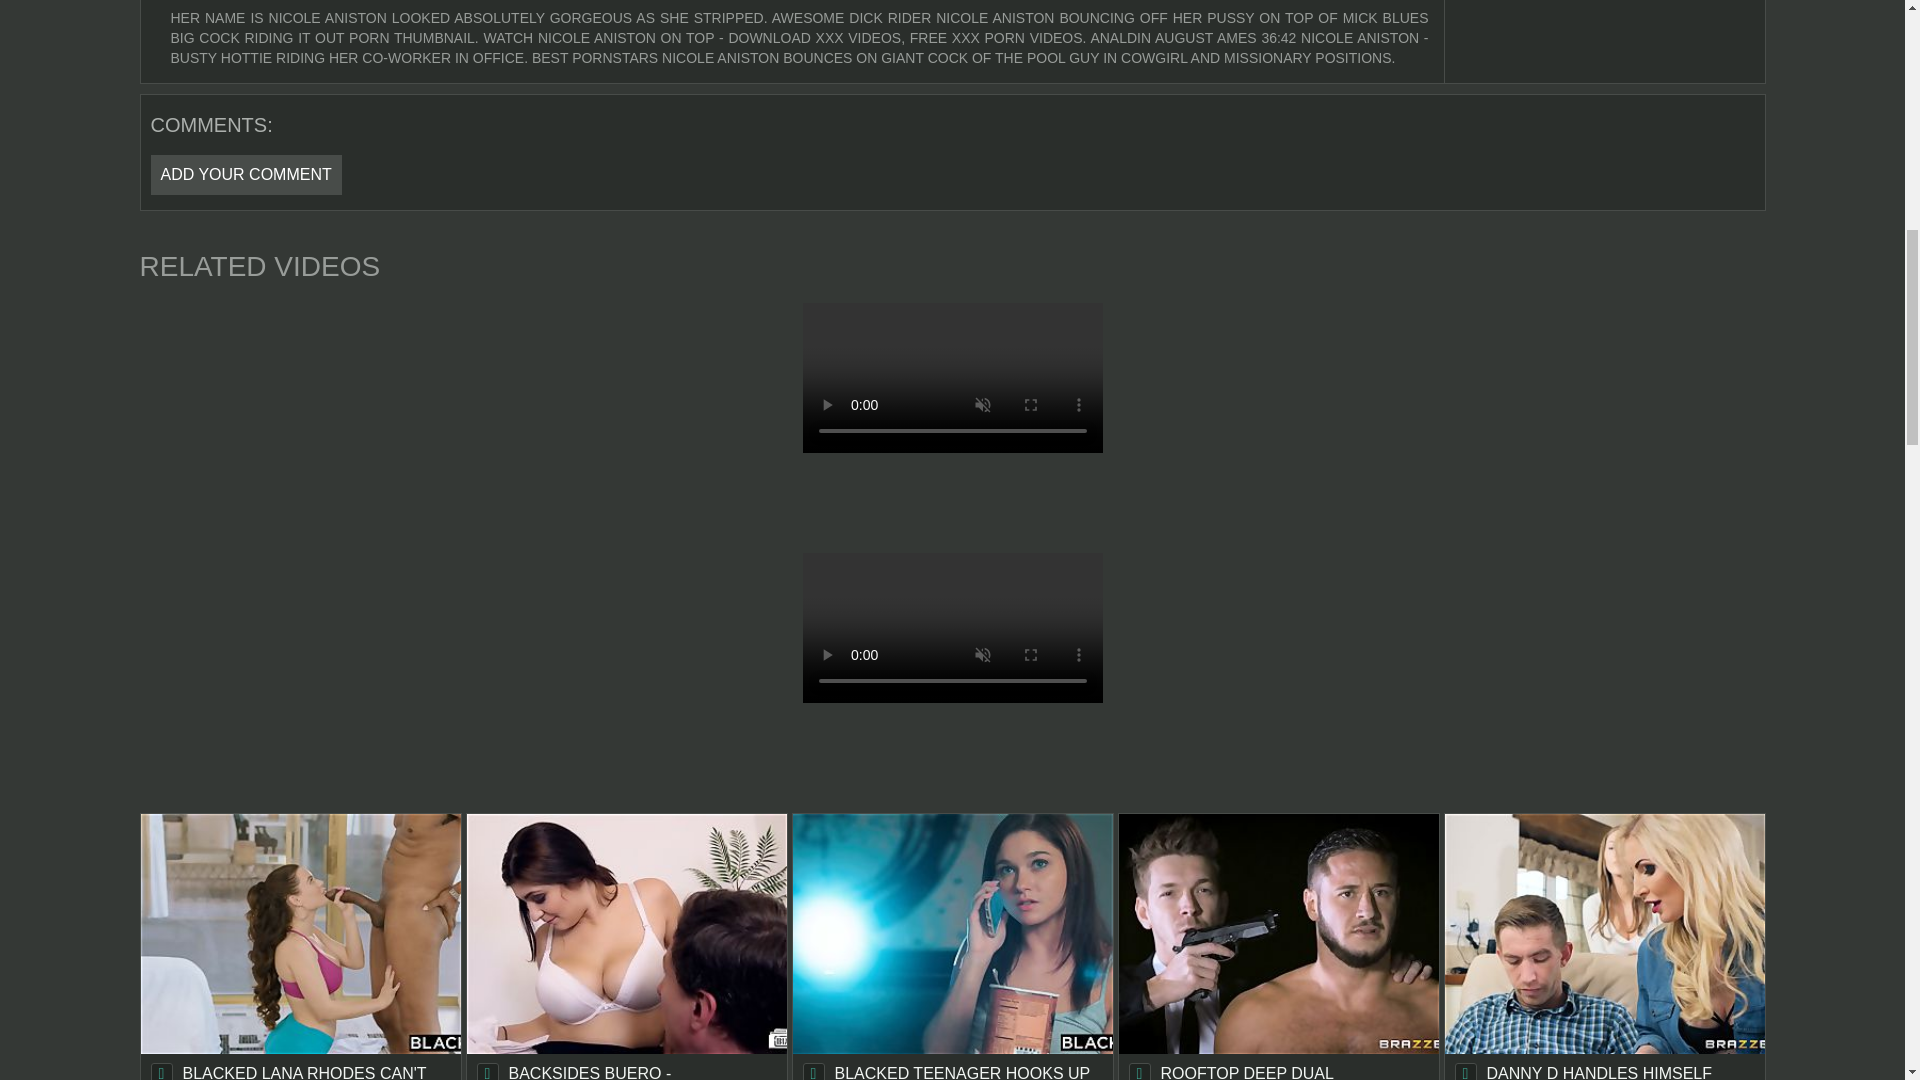 The width and height of the screenshot is (1920, 1080). I want to click on BACKSIDES BUERO - MISCHIEVOUS OFFICE, so click(626, 947).